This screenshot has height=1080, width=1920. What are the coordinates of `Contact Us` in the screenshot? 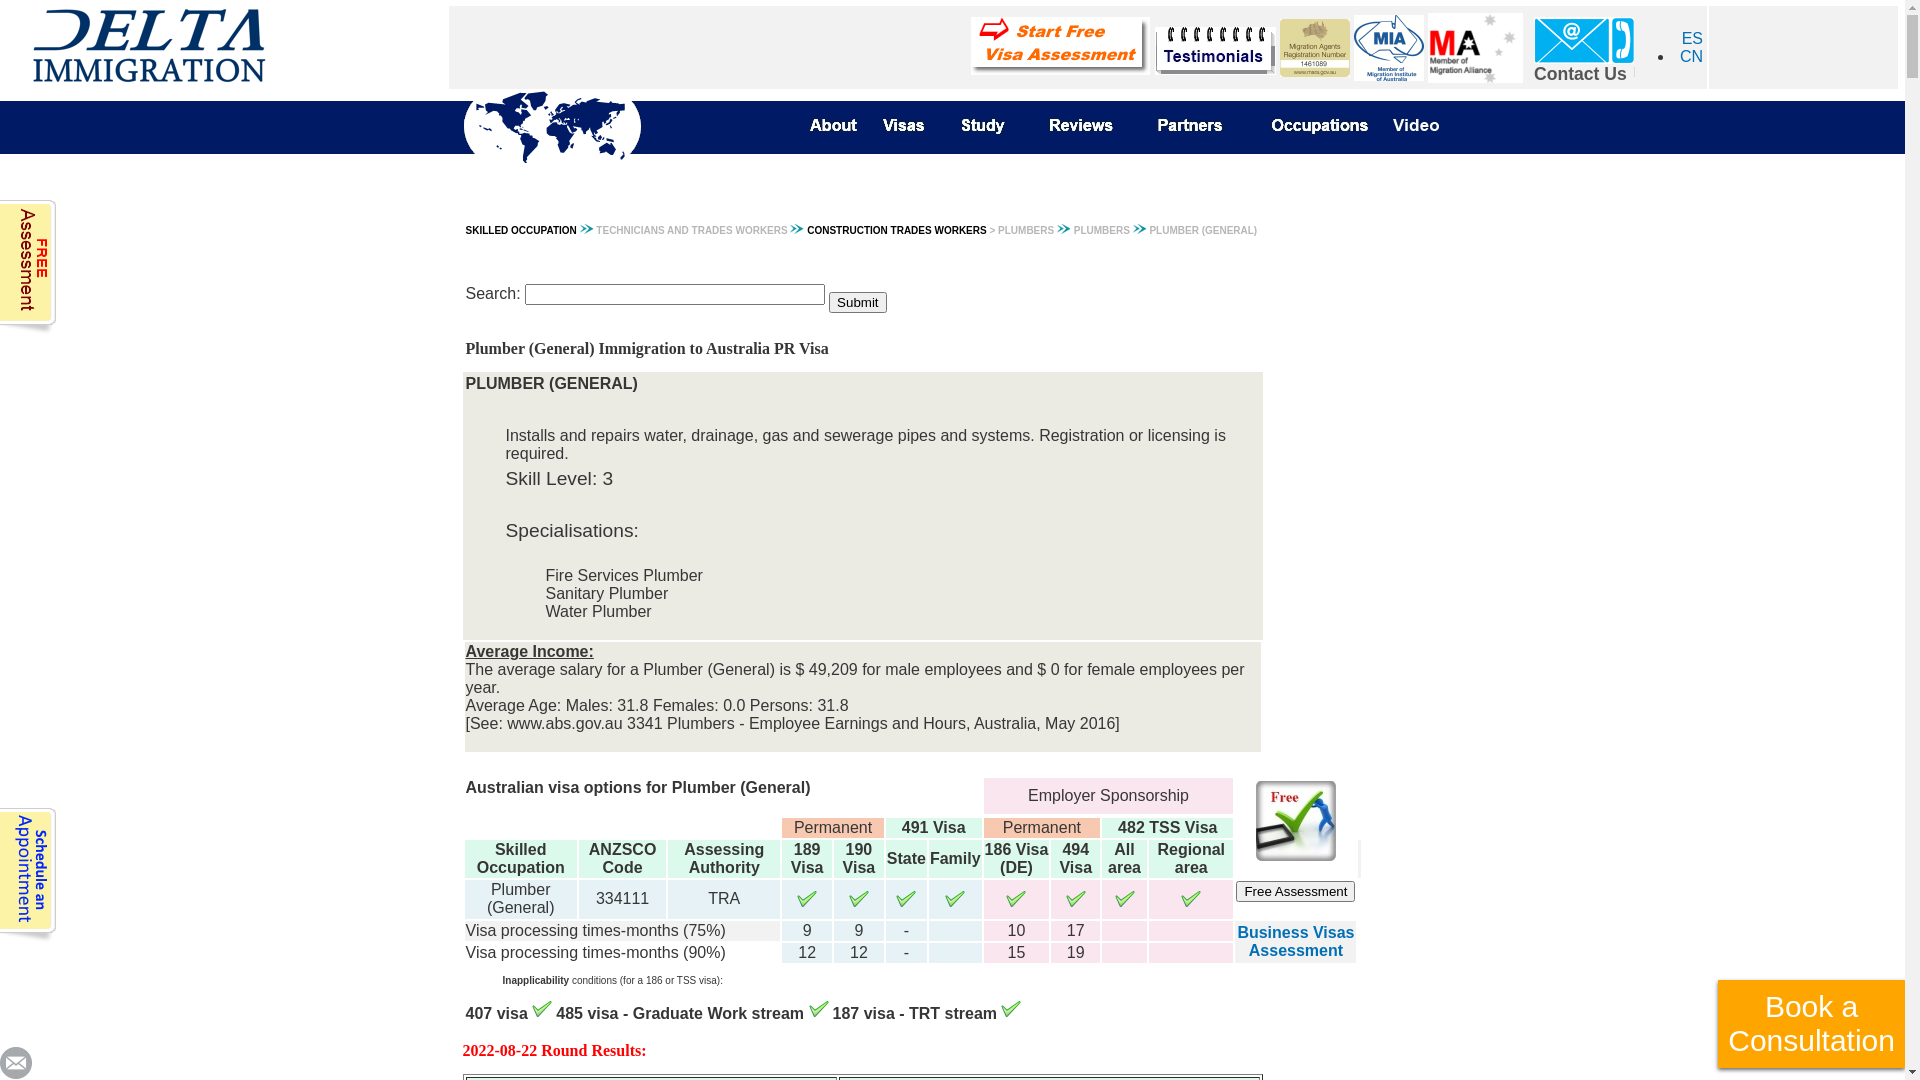 It's located at (1584, 66).